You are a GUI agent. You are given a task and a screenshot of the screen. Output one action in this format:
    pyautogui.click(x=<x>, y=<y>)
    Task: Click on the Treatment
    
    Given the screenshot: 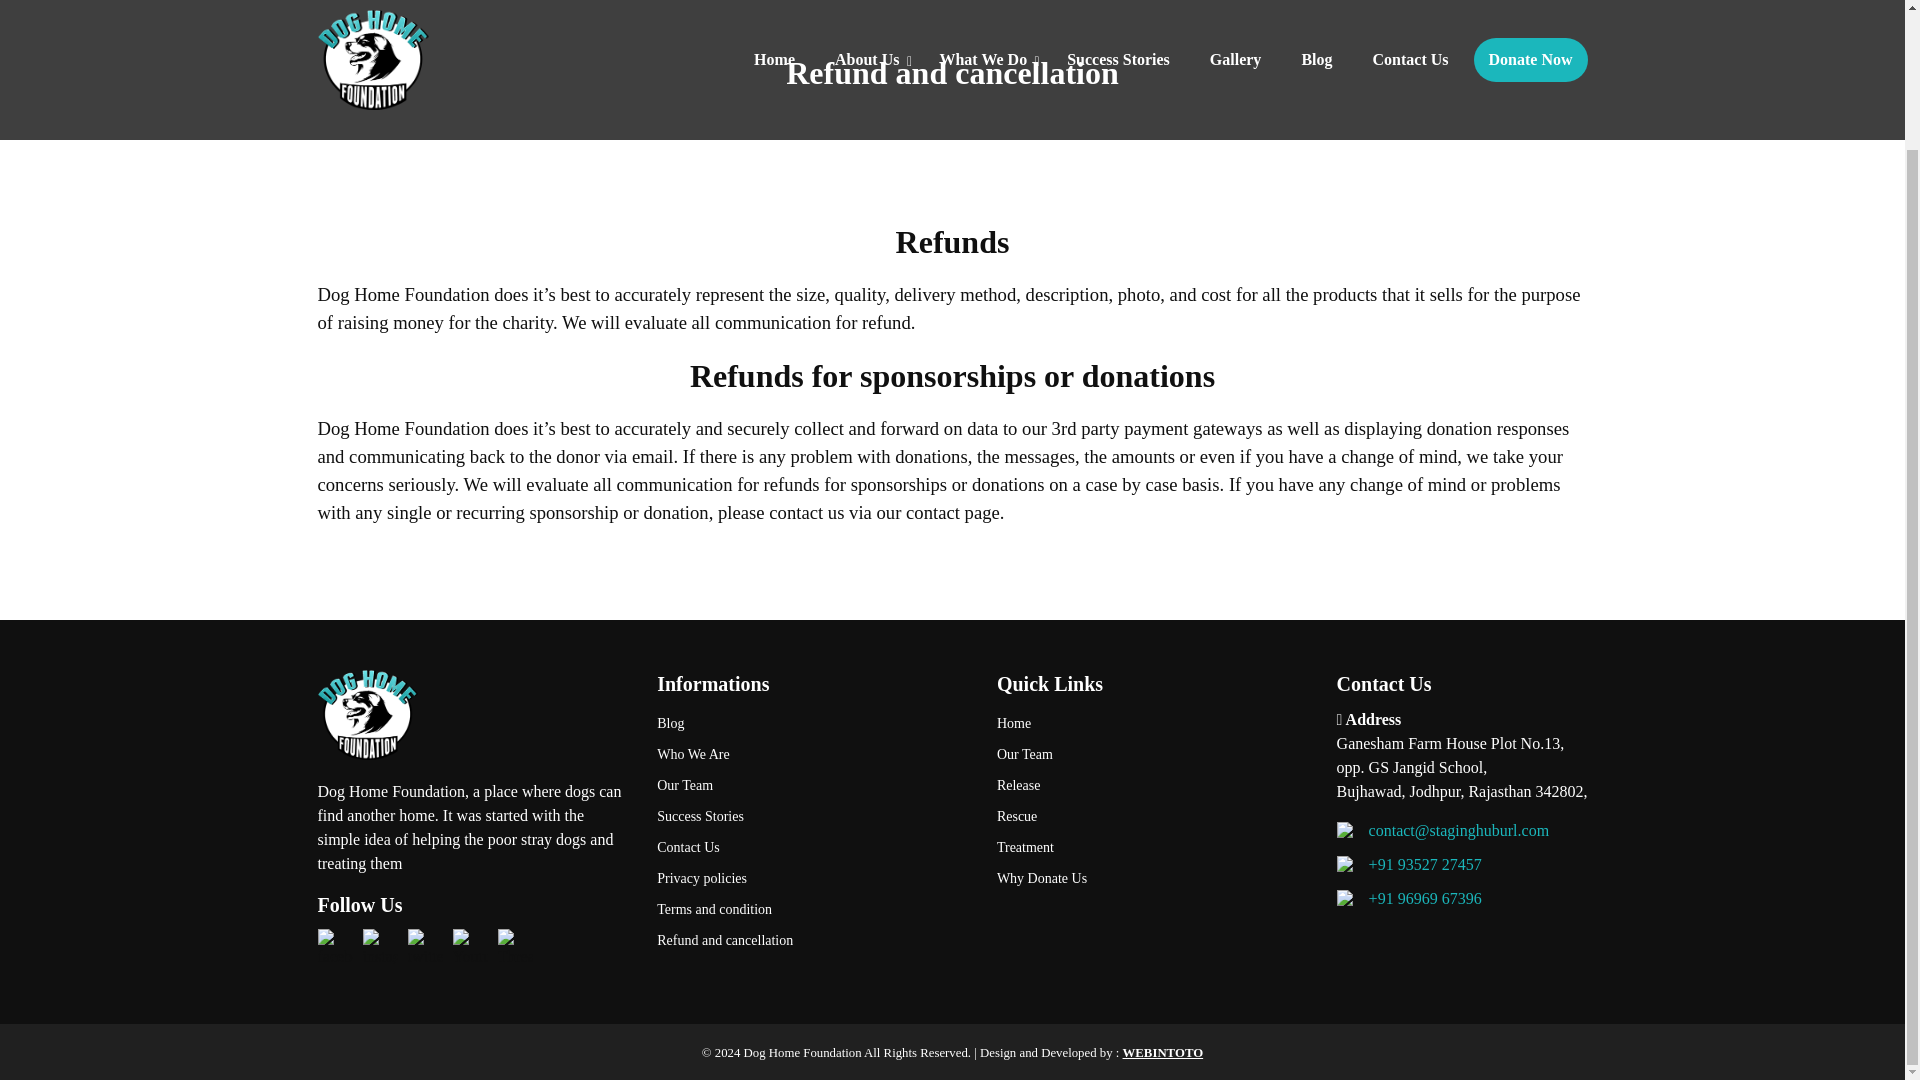 What is the action you would take?
    pyautogui.click(x=1152, y=846)
    